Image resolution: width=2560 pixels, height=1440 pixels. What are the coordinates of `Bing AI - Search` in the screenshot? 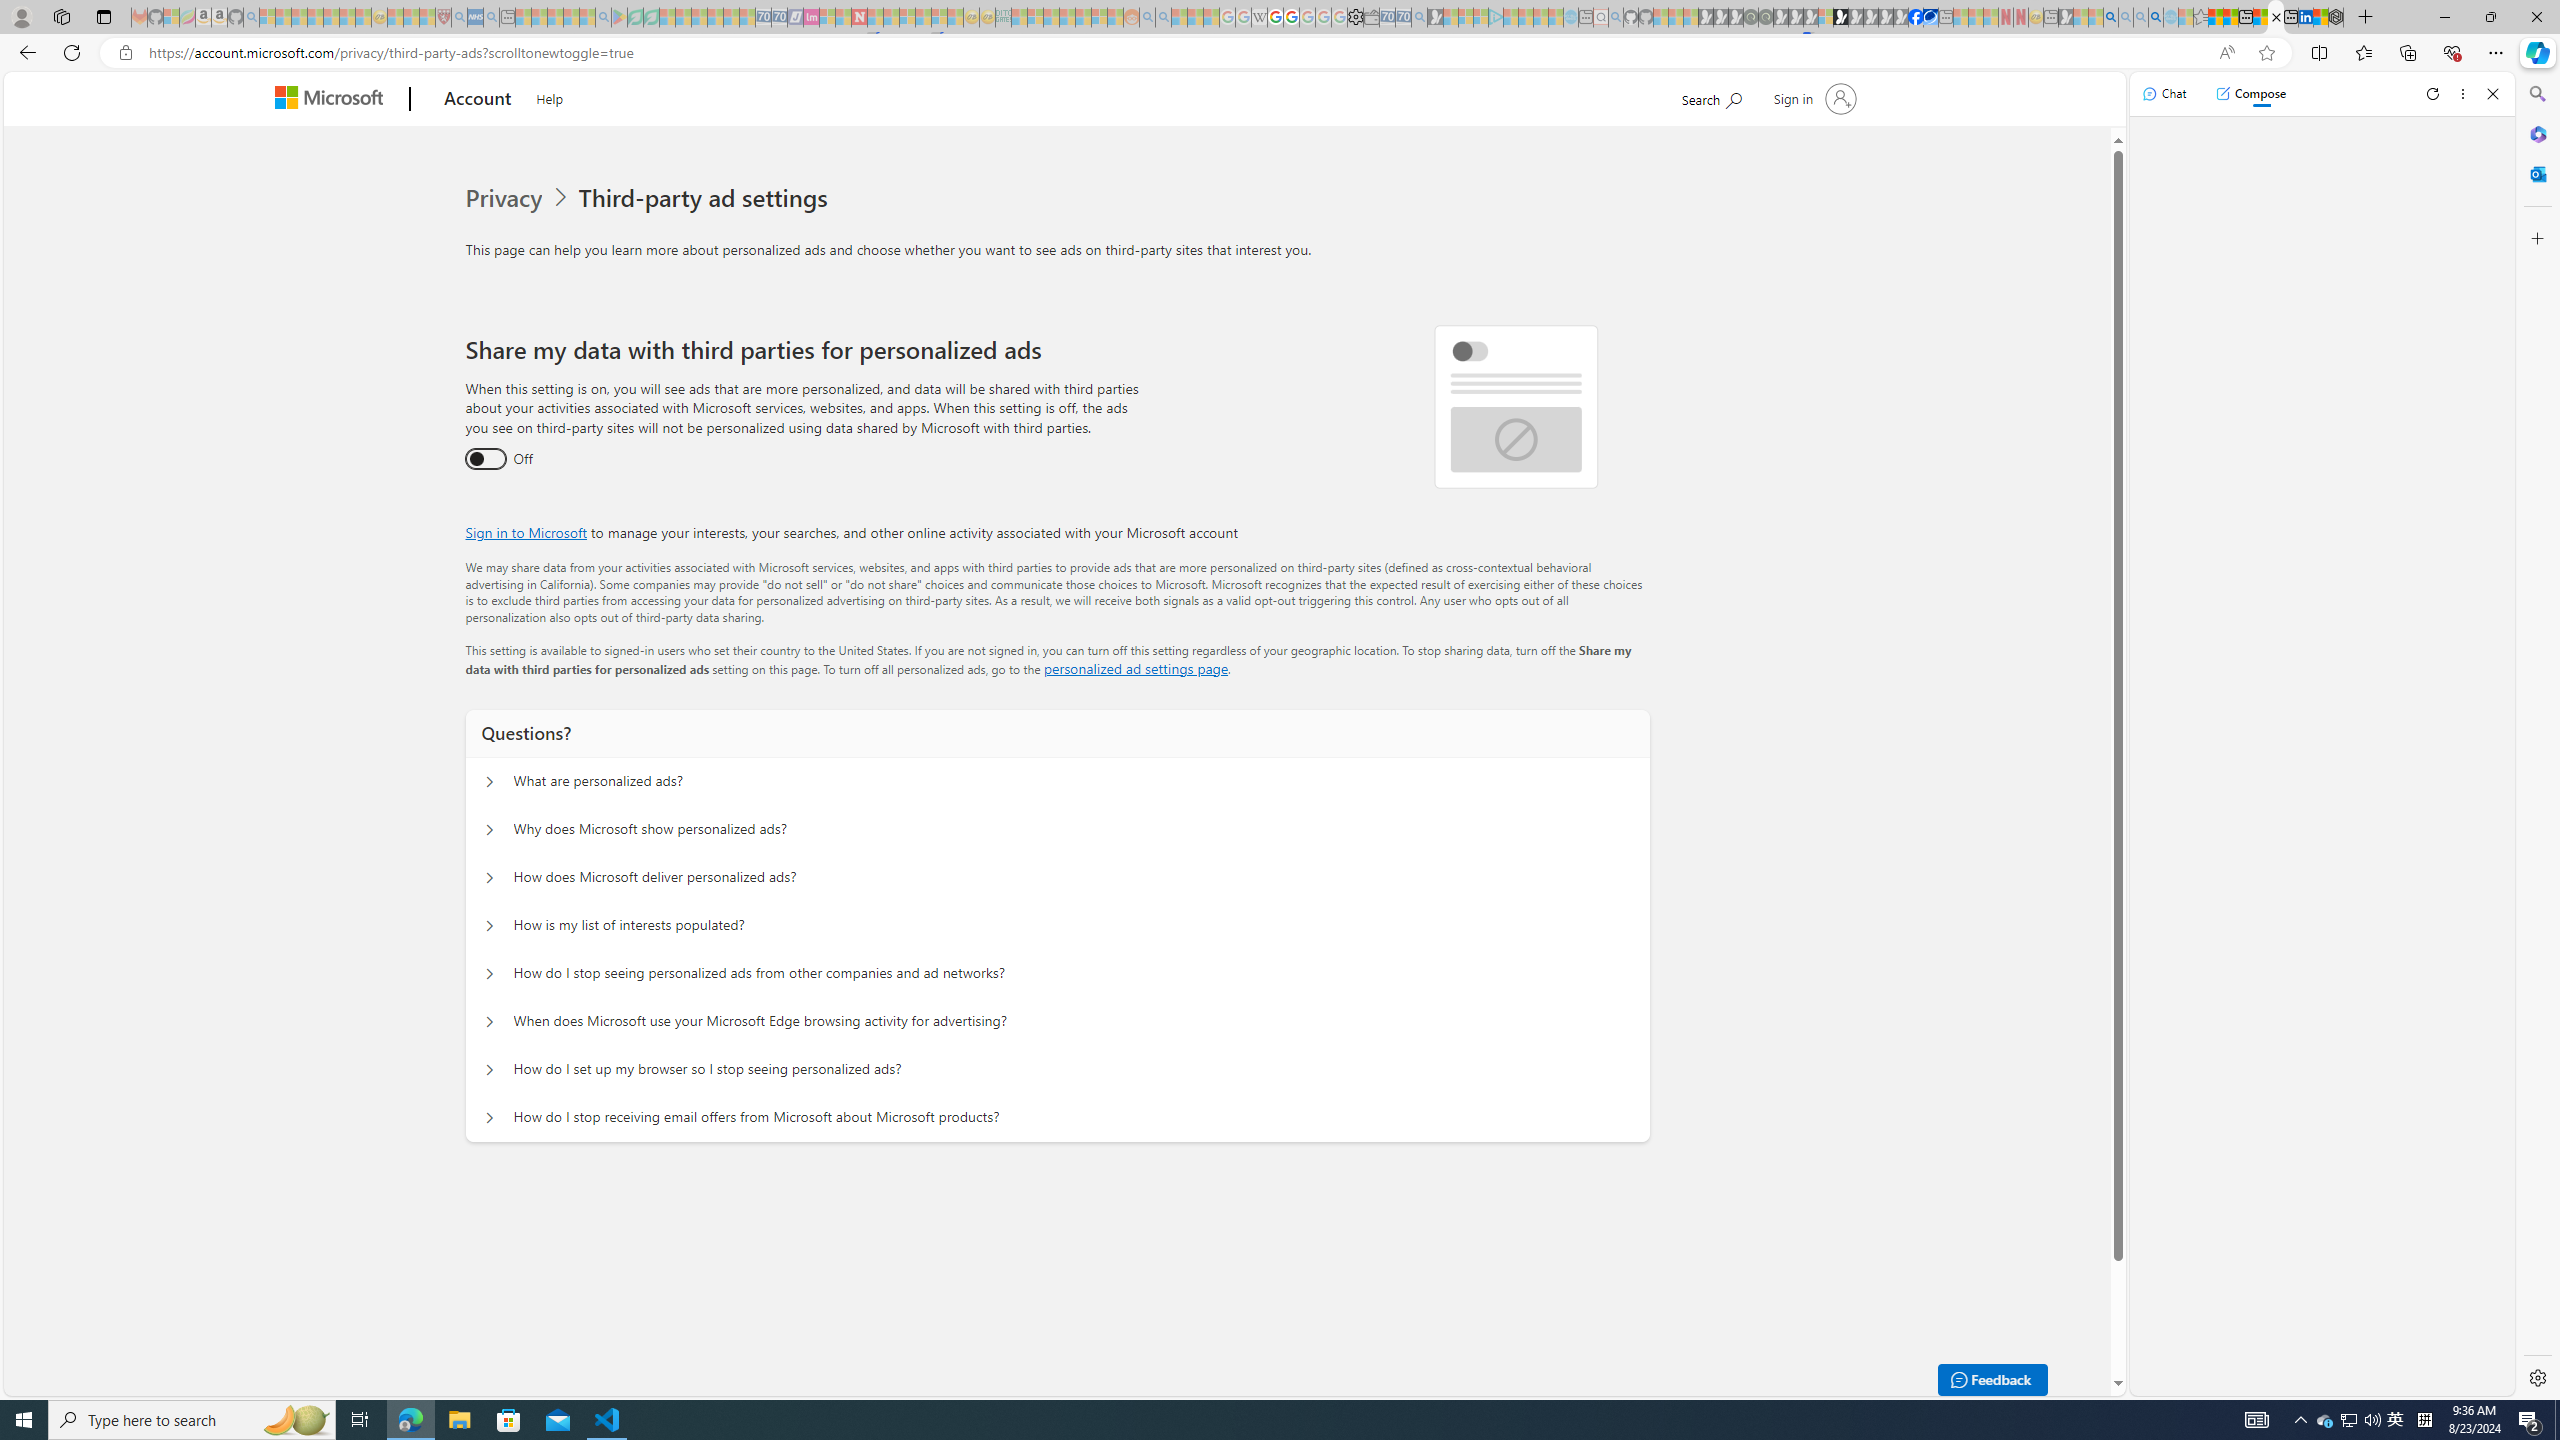 It's located at (2110, 17).